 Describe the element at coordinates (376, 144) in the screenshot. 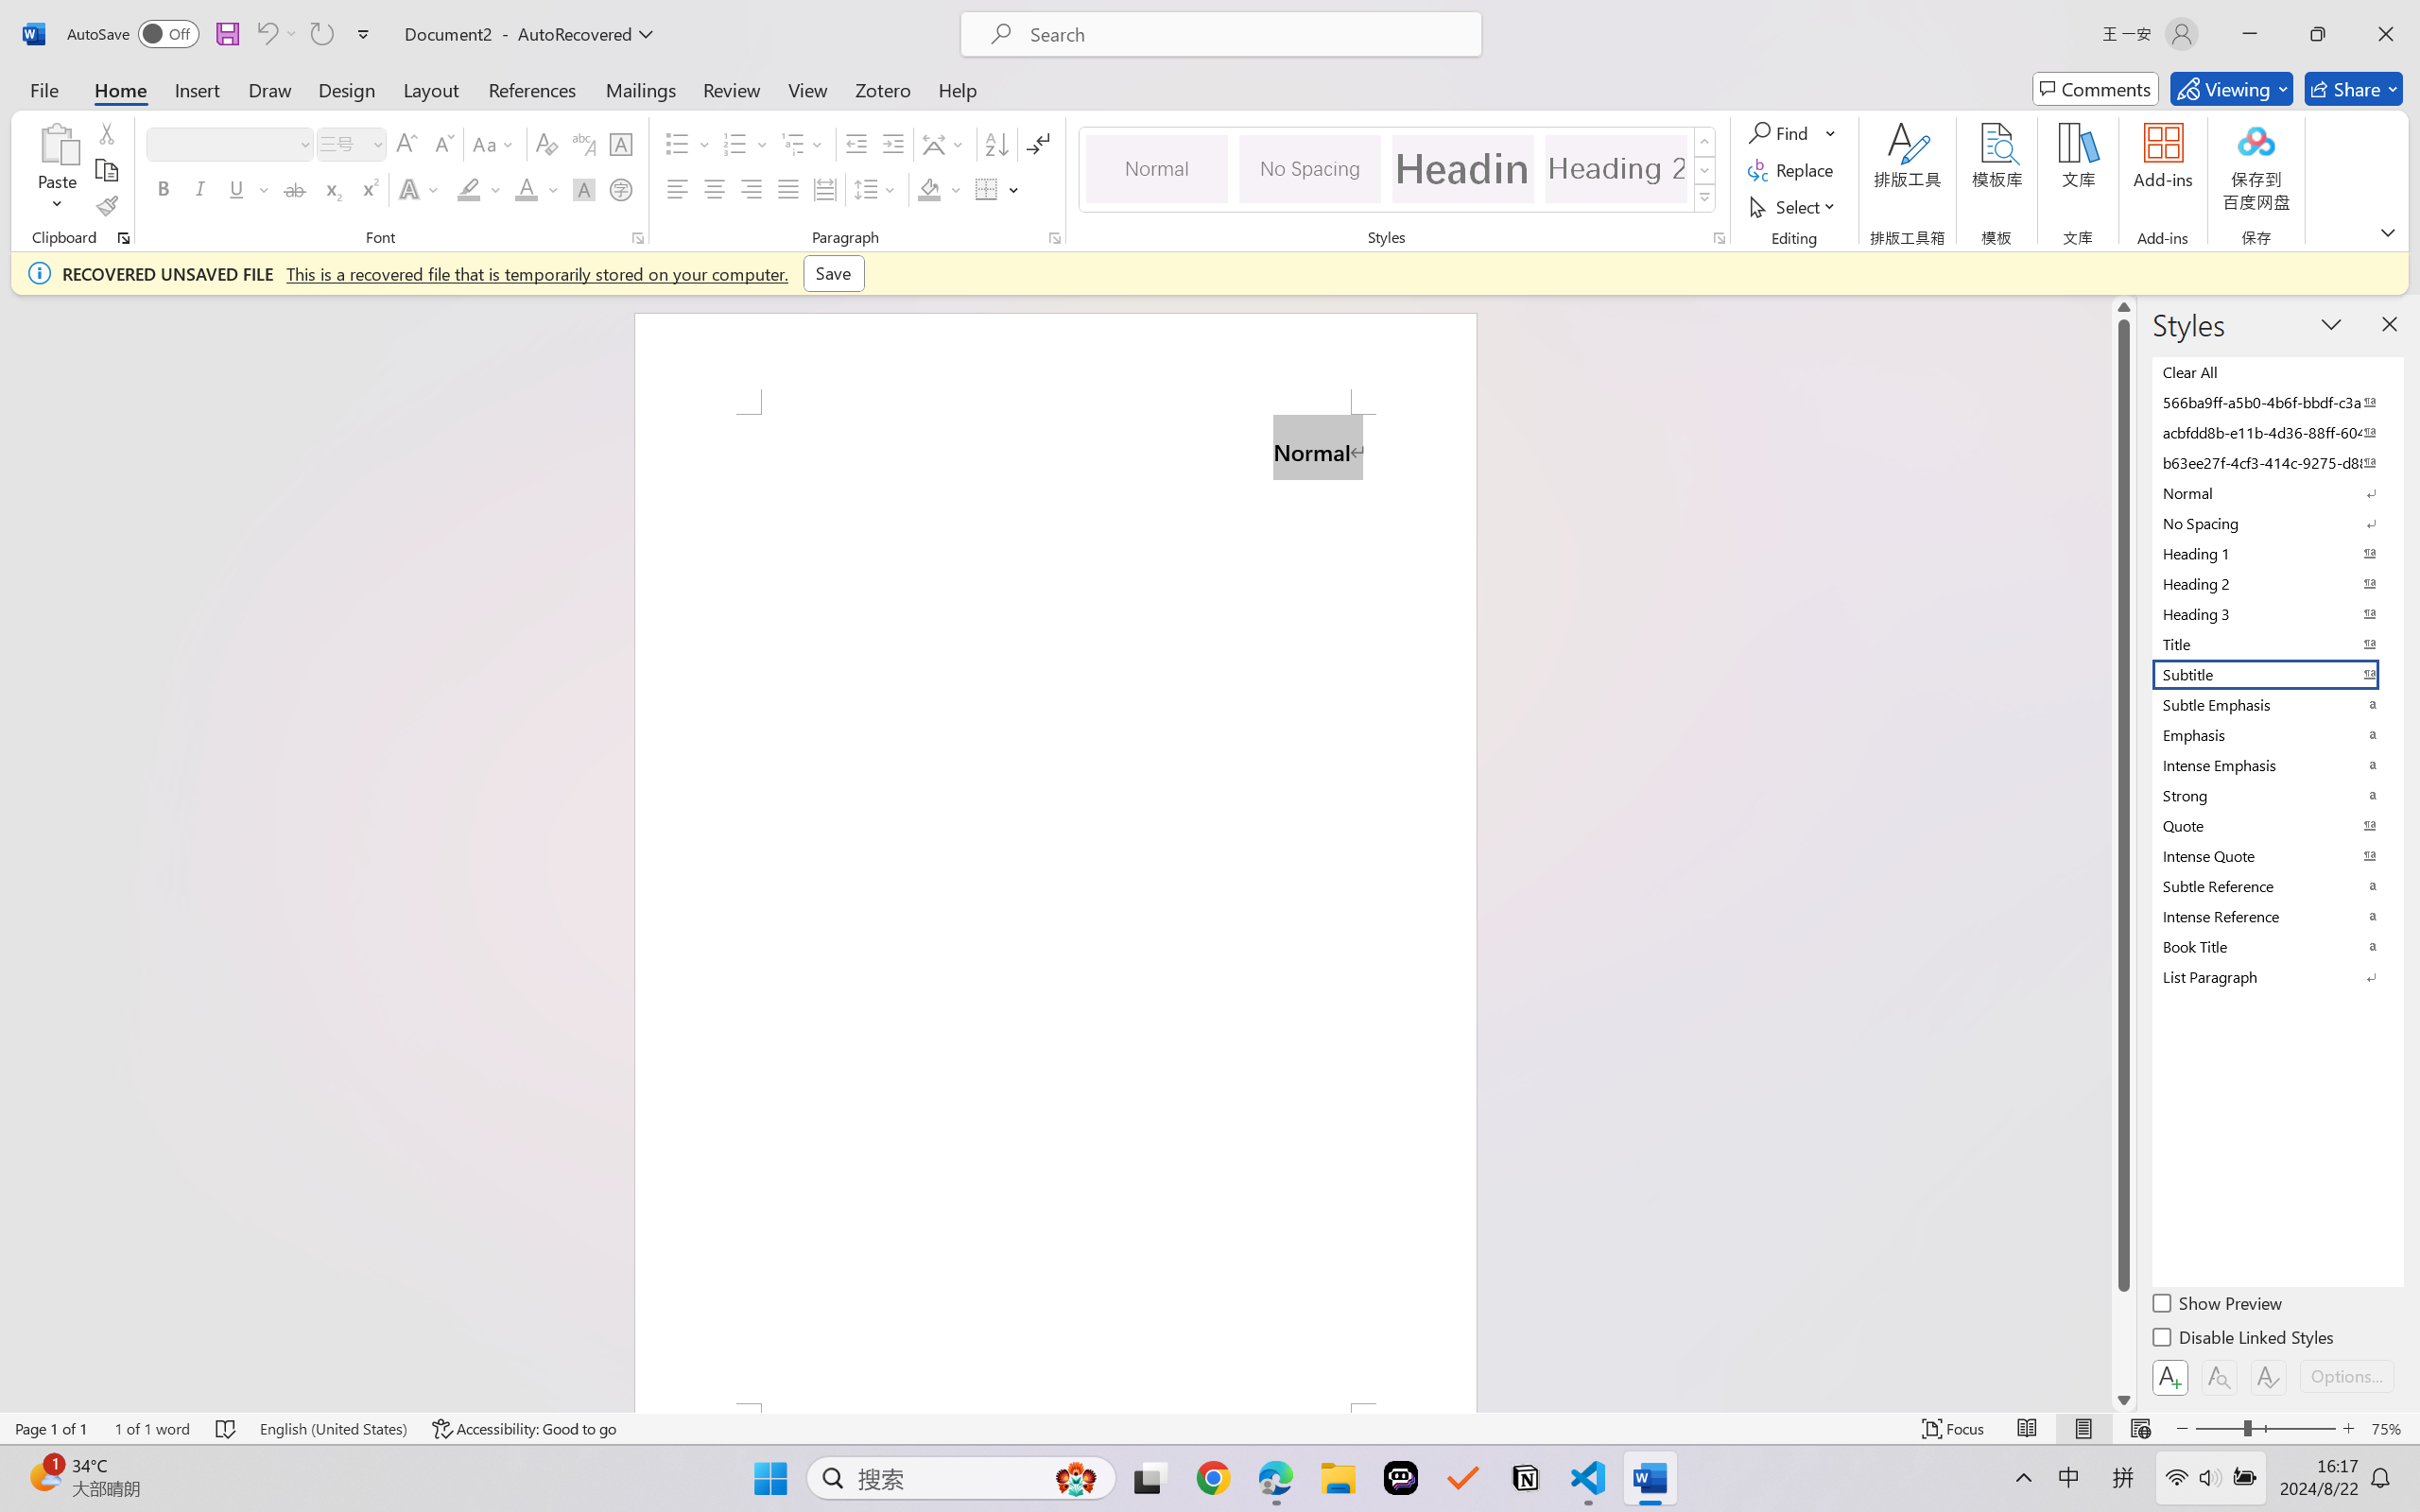

I see `Open` at that location.